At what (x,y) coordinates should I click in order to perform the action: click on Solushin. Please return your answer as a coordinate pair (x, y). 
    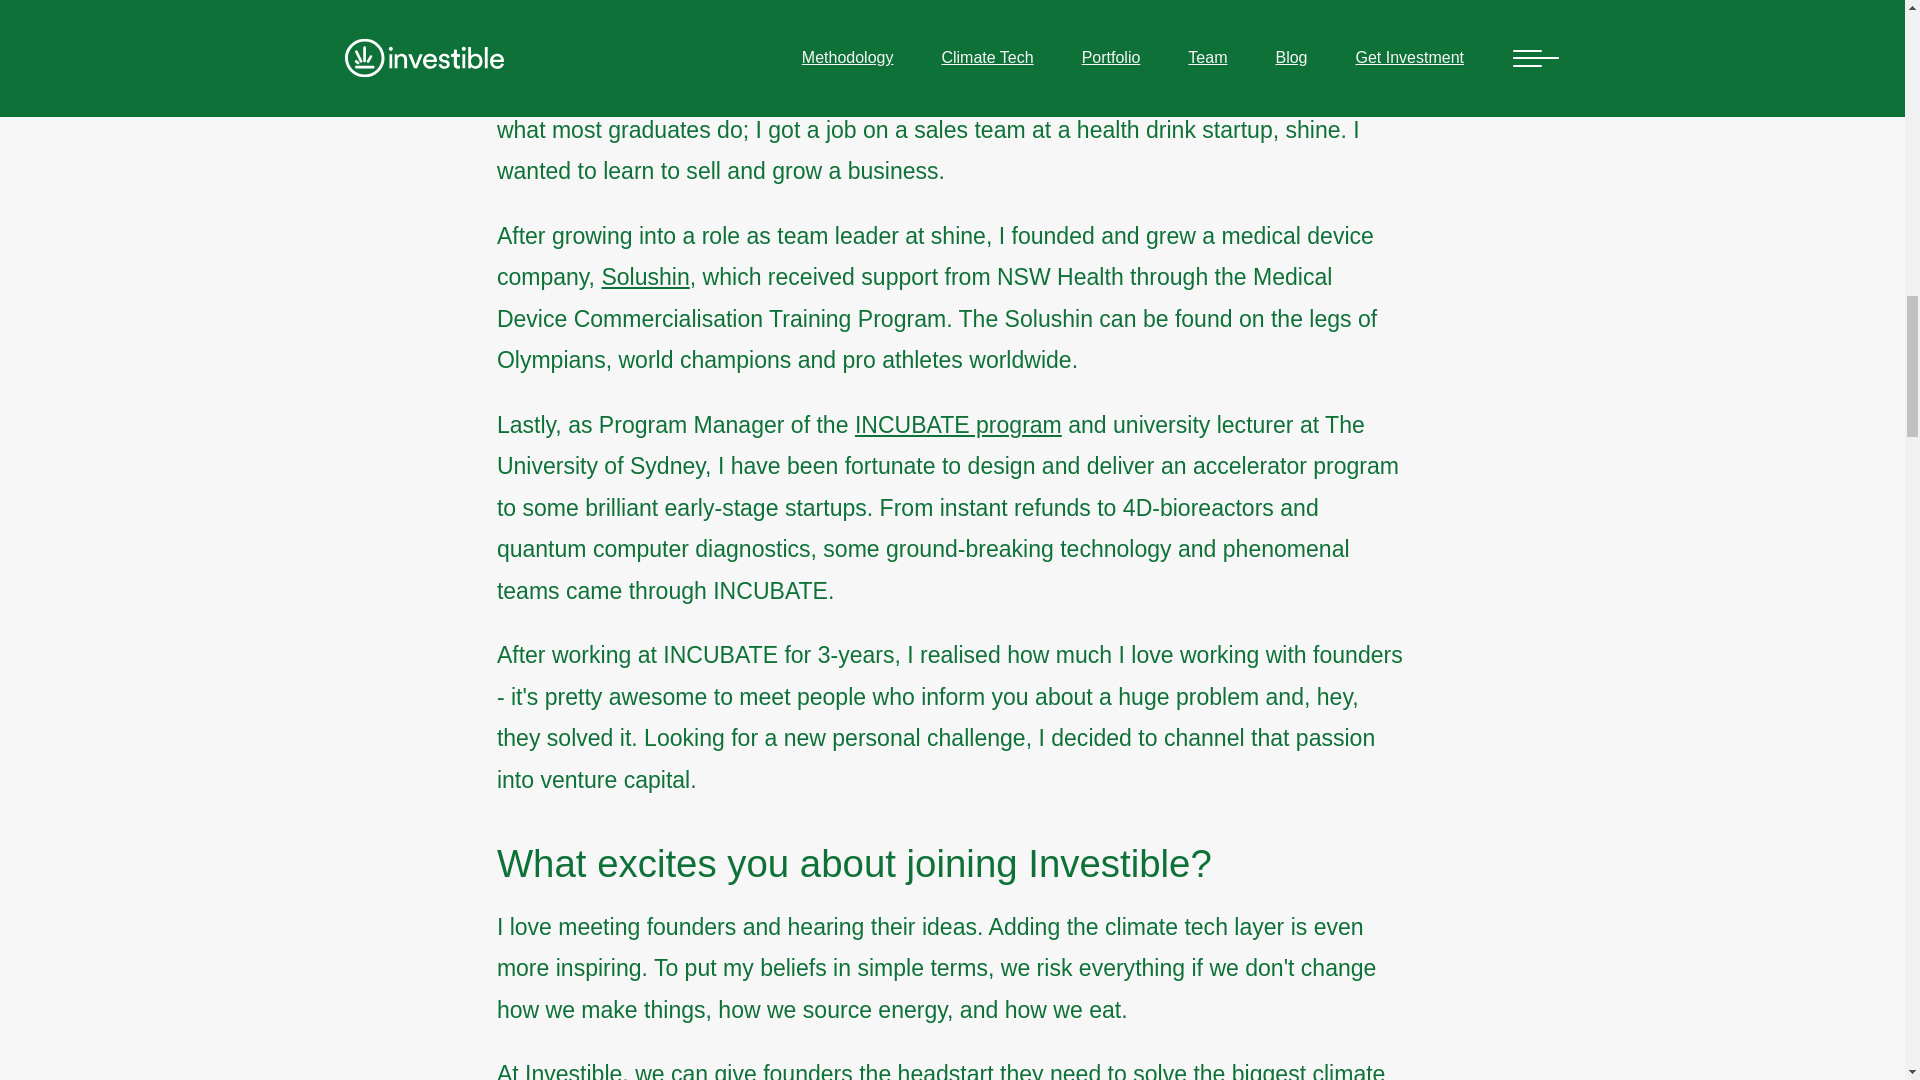
    Looking at the image, I should click on (644, 276).